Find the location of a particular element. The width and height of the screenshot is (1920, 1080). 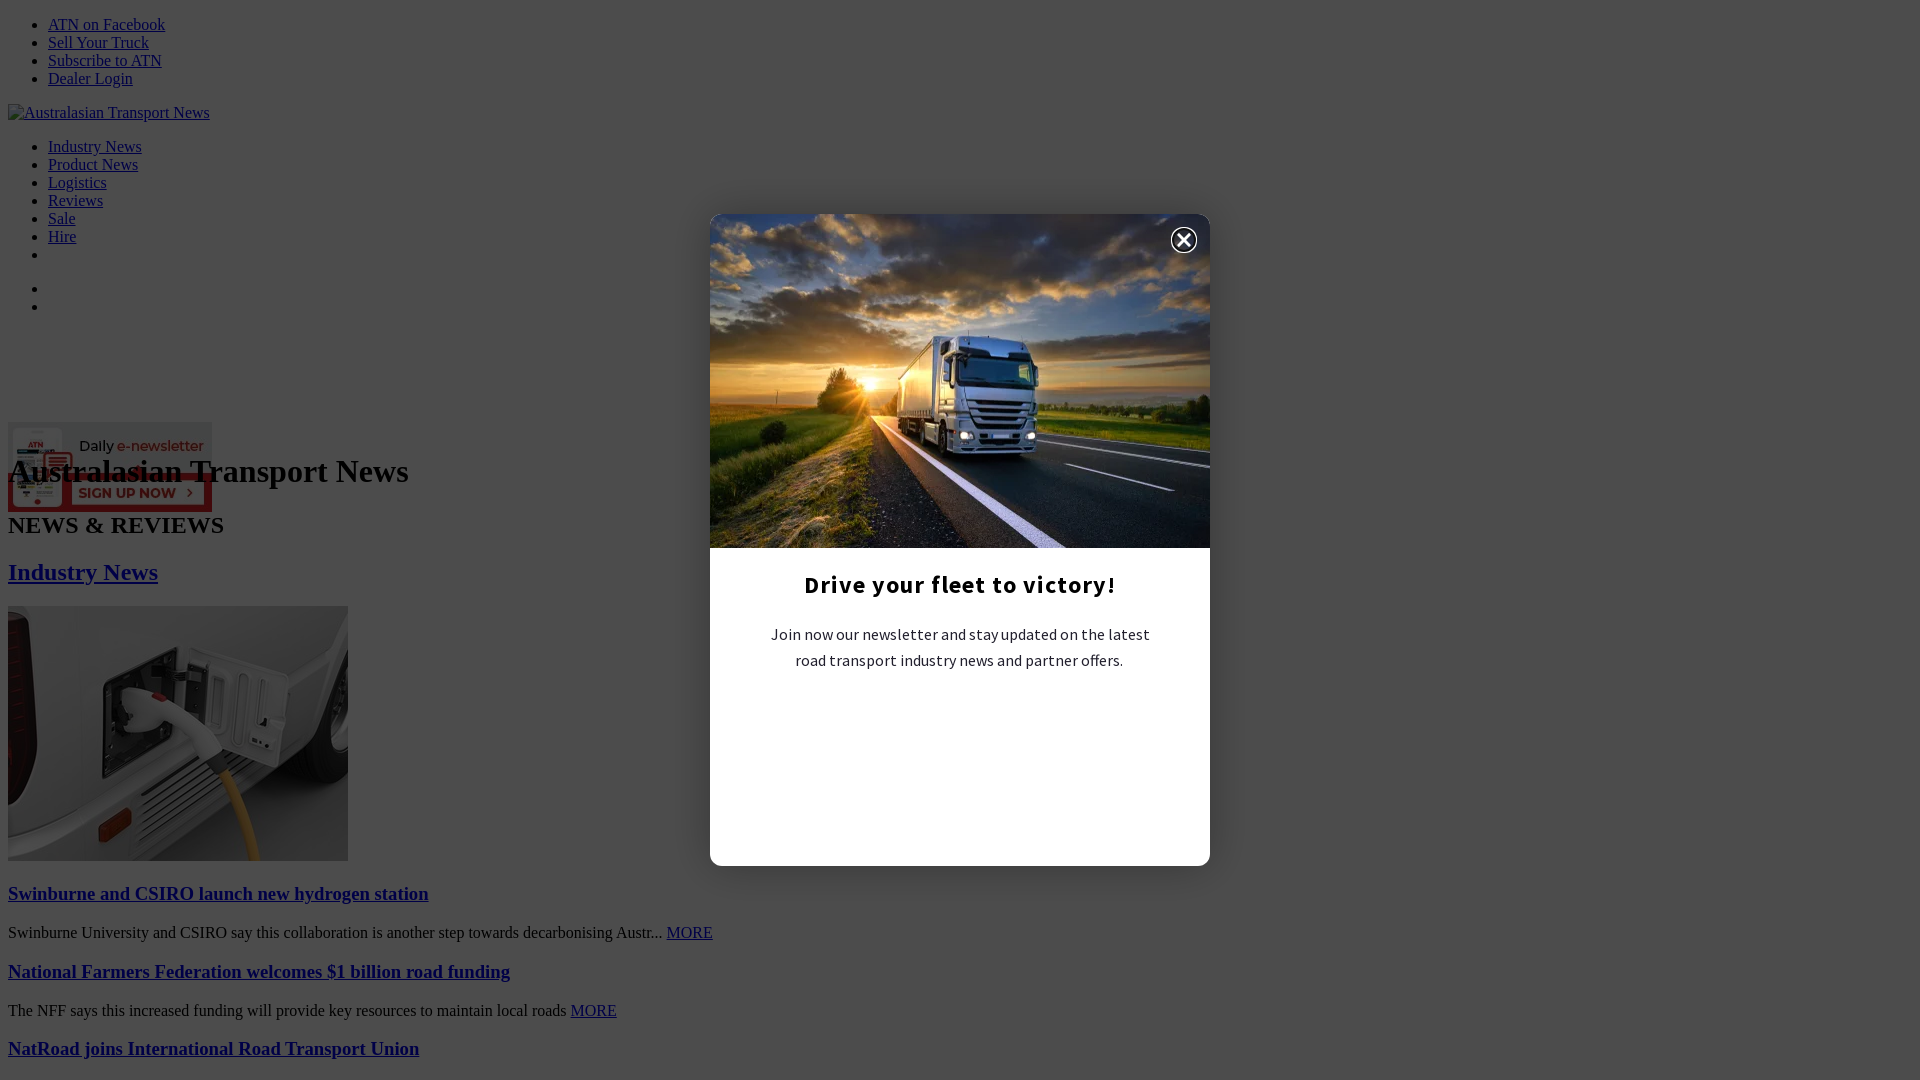

Product News is located at coordinates (93, 164).